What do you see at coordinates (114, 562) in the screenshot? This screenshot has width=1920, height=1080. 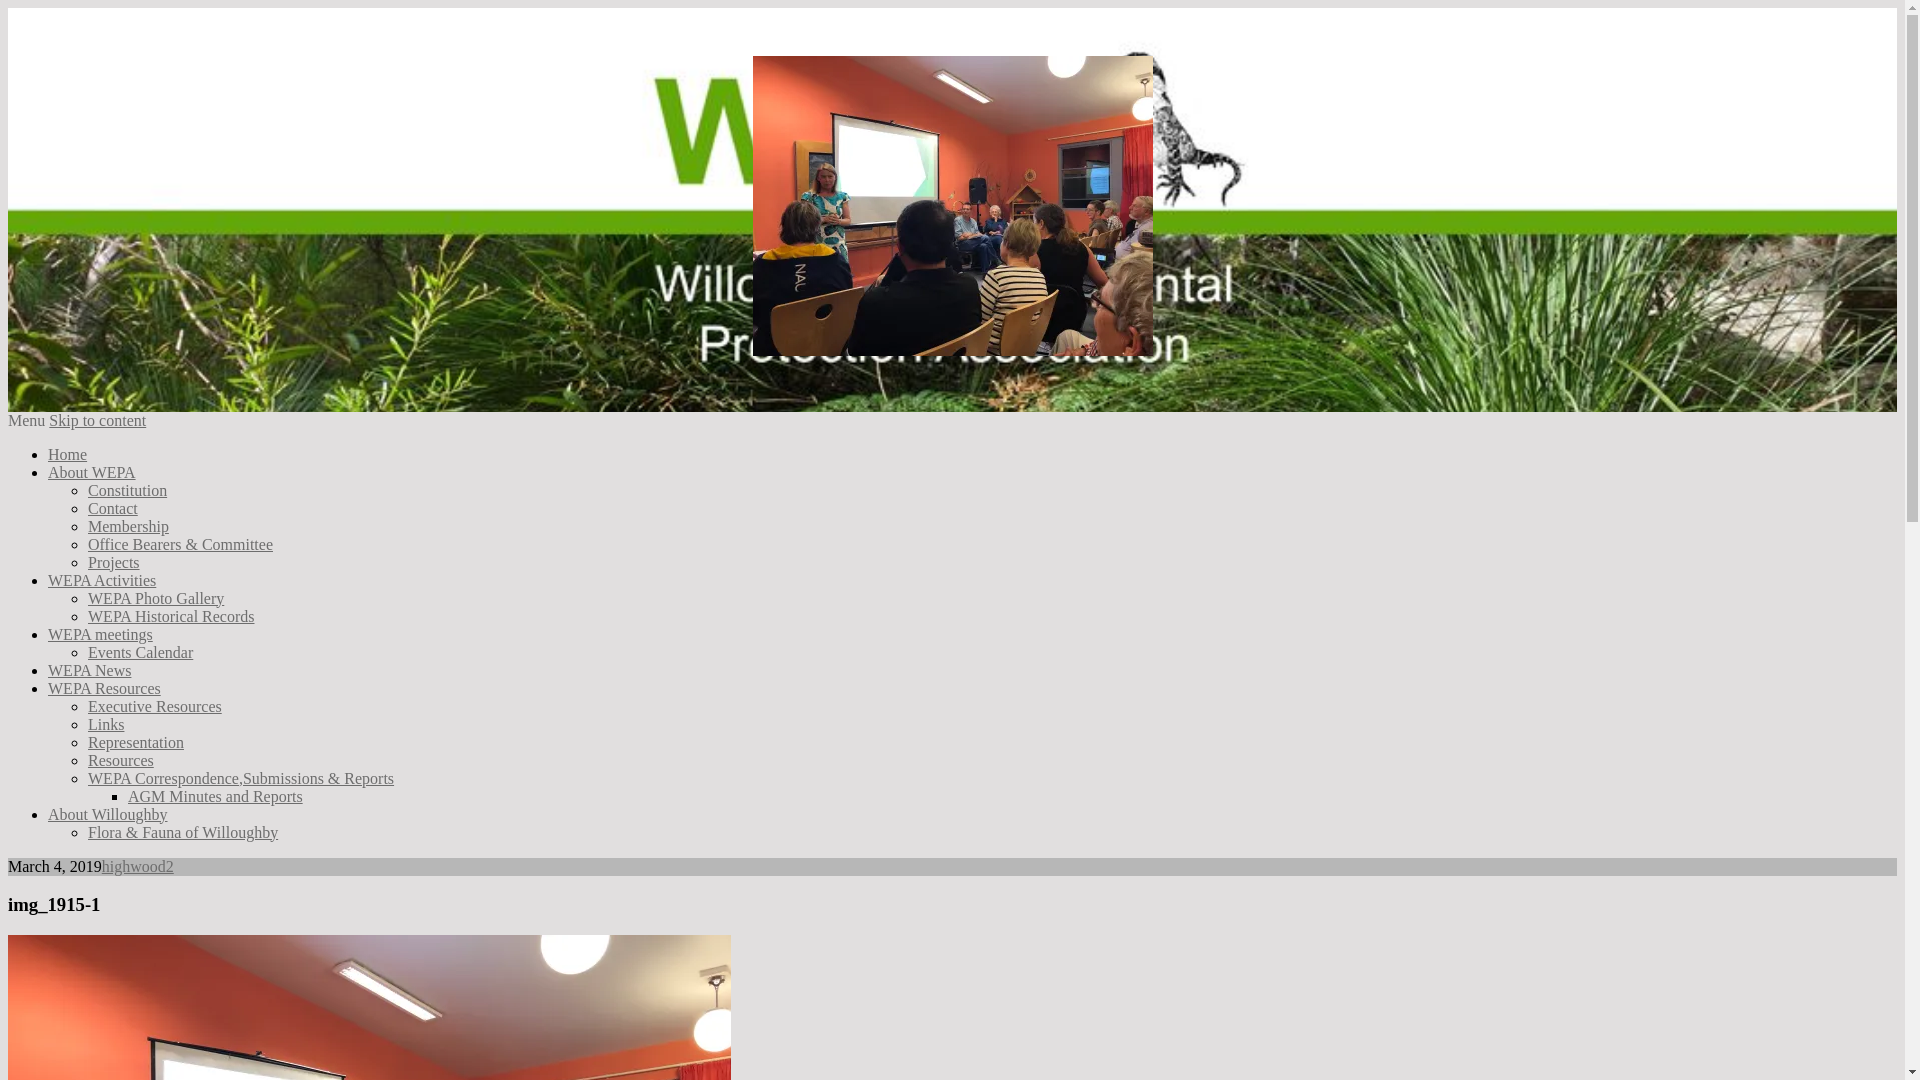 I see `Projects` at bounding box center [114, 562].